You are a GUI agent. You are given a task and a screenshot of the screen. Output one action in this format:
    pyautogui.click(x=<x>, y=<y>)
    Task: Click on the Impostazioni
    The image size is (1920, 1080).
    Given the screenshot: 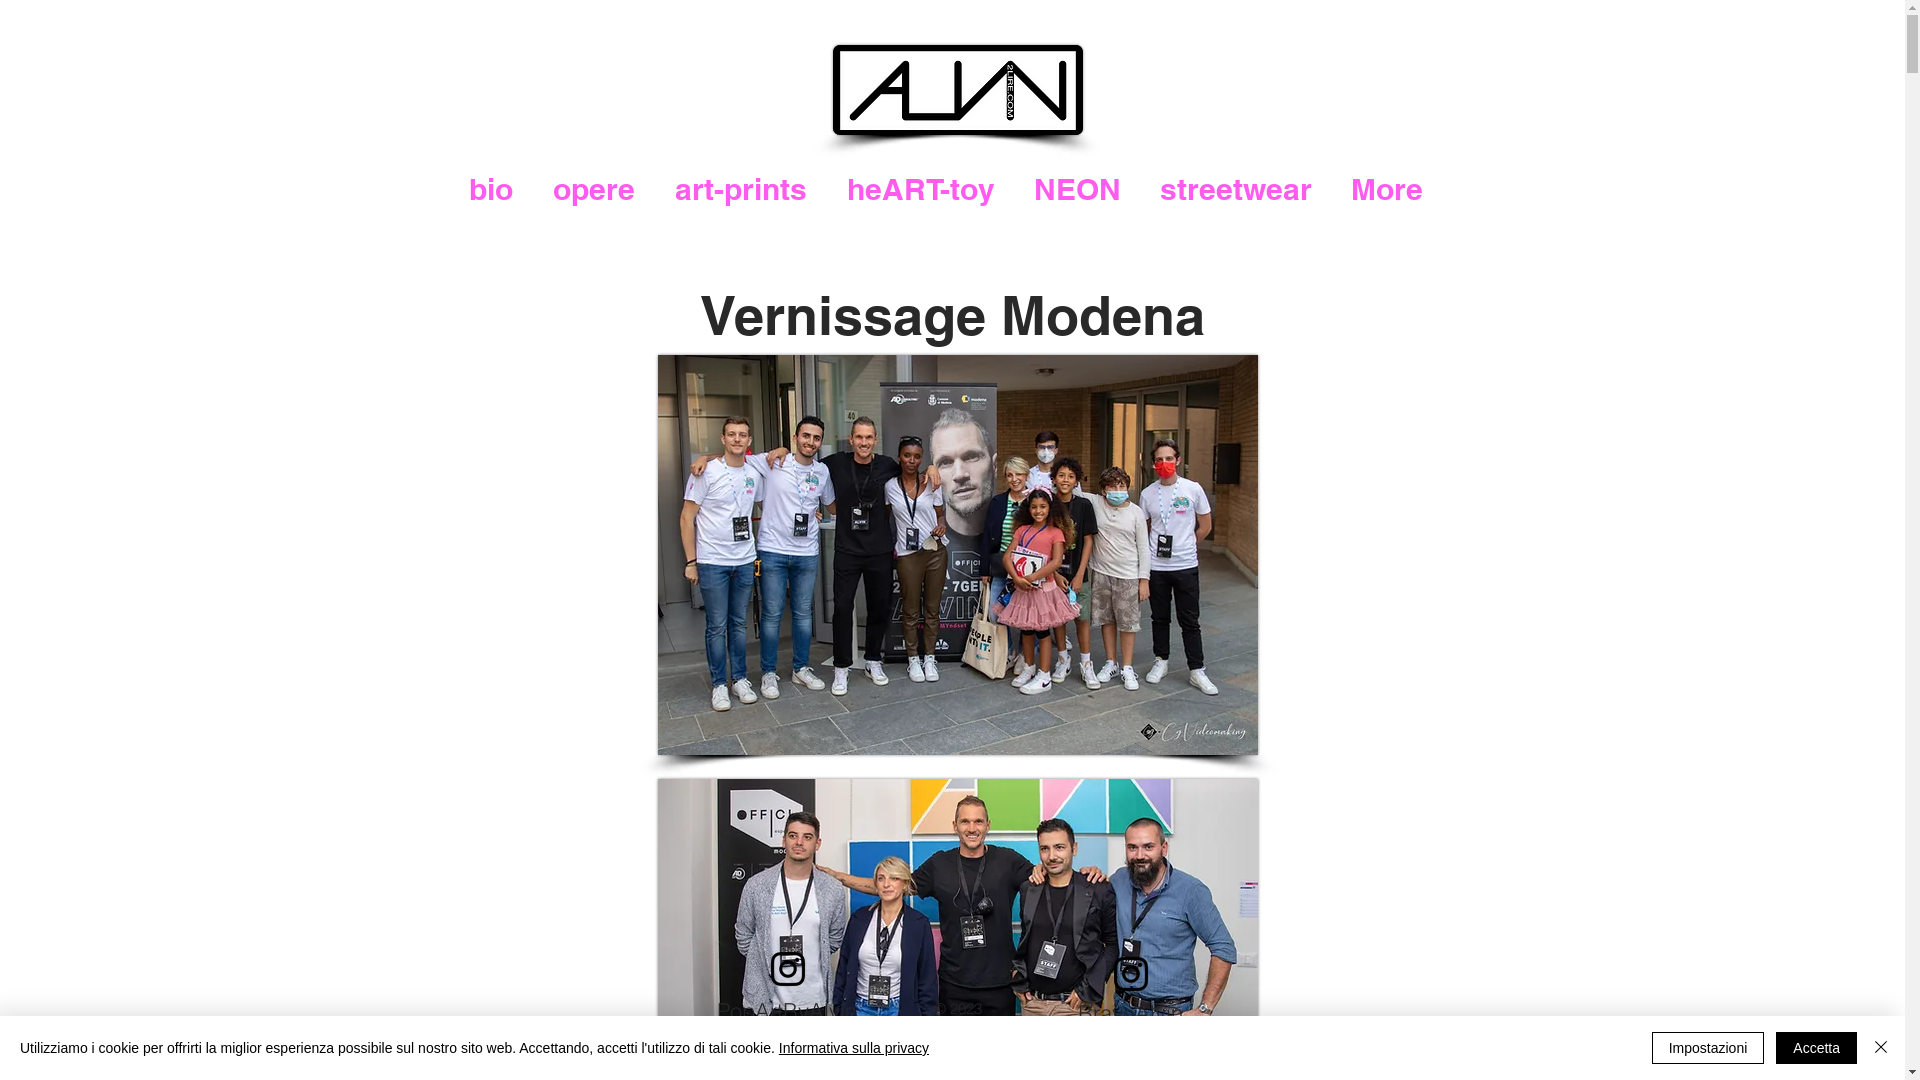 What is the action you would take?
    pyautogui.click(x=1708, y=1048)
    